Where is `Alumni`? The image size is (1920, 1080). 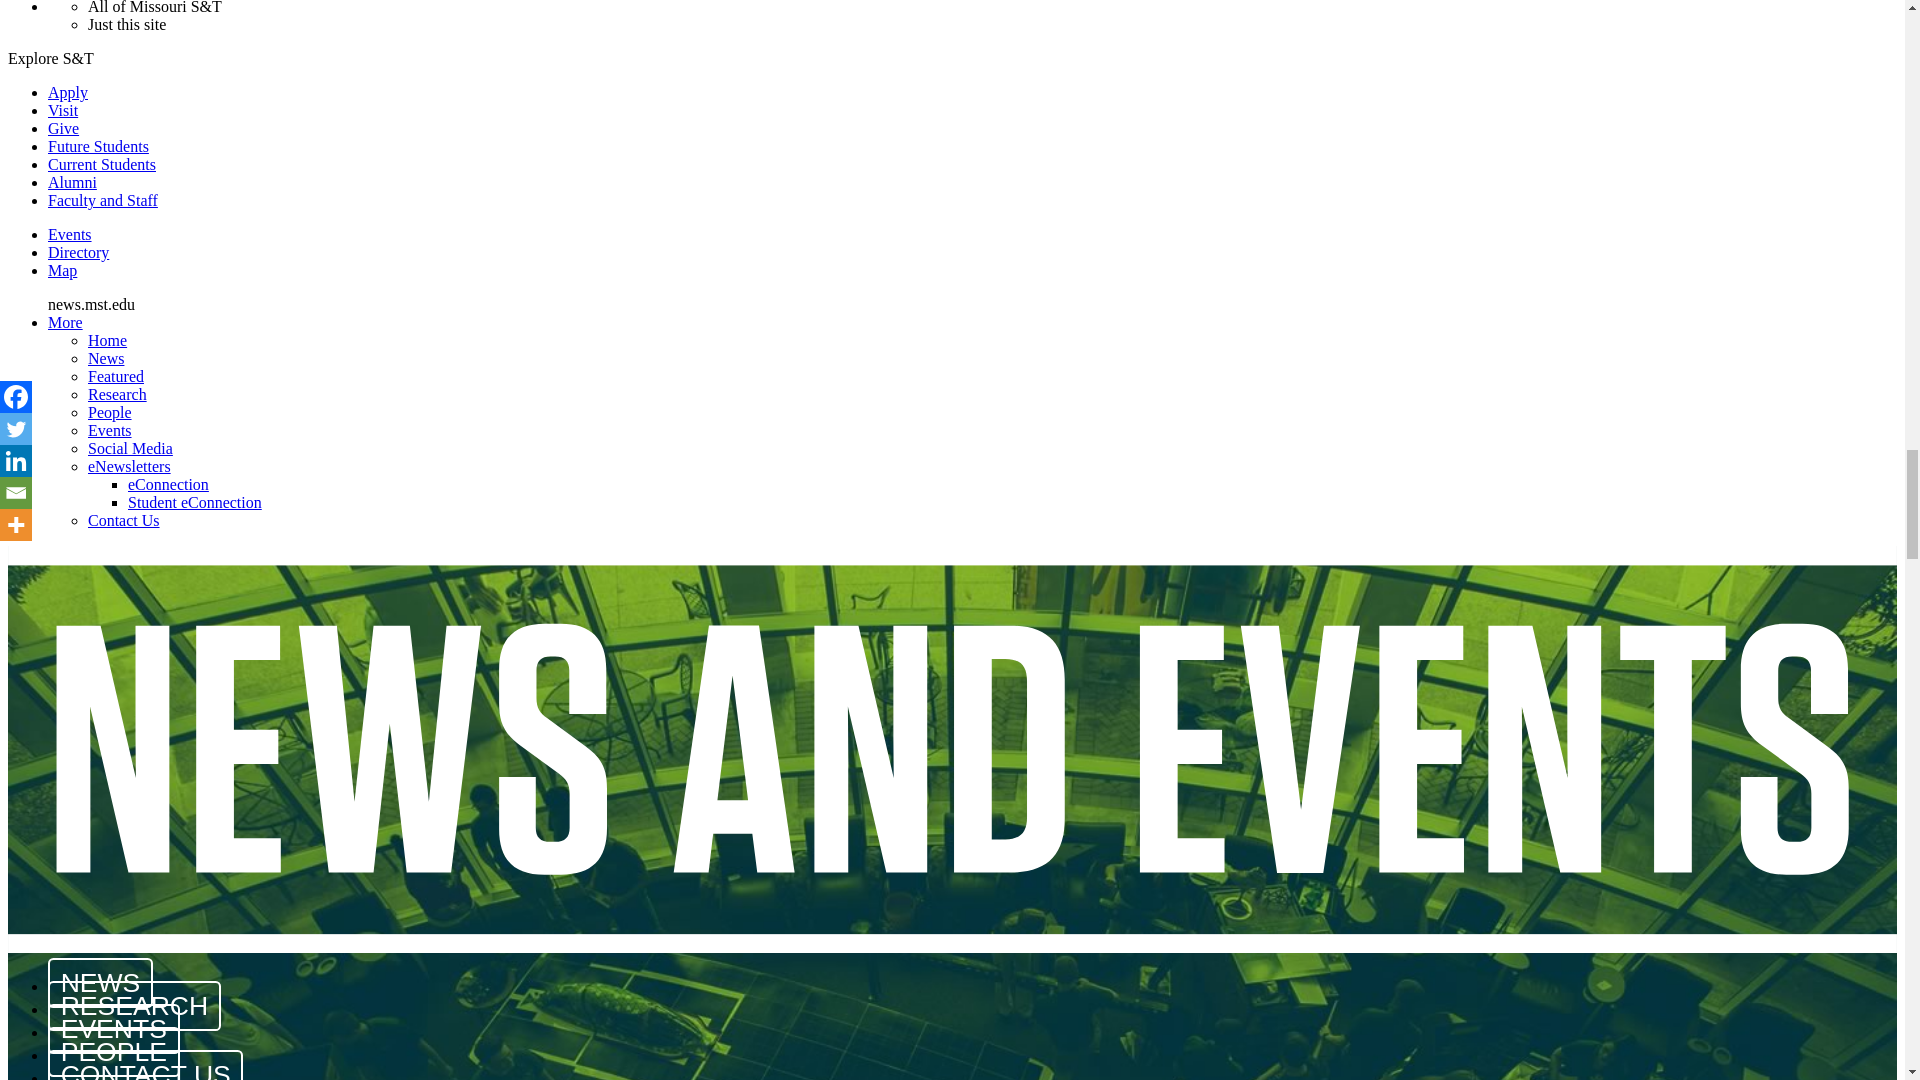 Alumni is located at coordinates (72, 182).